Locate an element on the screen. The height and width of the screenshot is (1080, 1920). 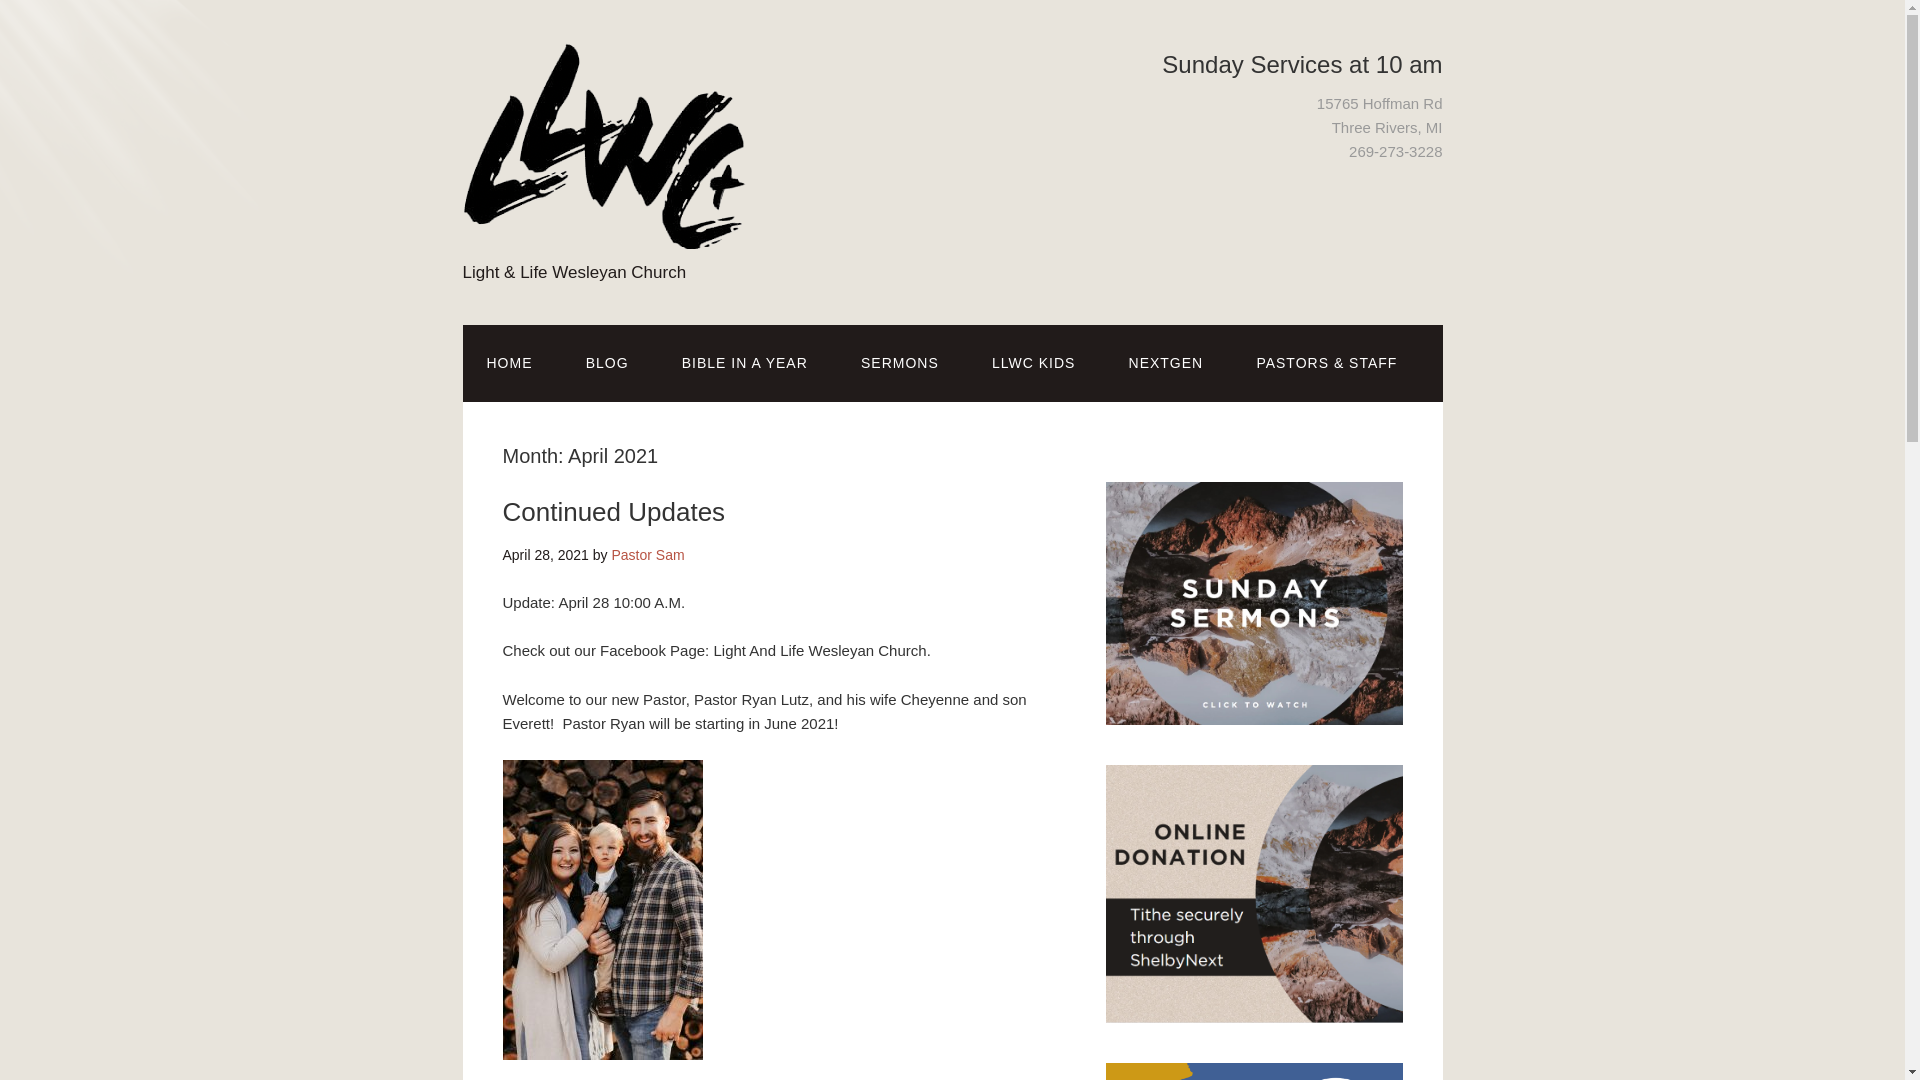
BLOG is located at coordinates (607, 363).